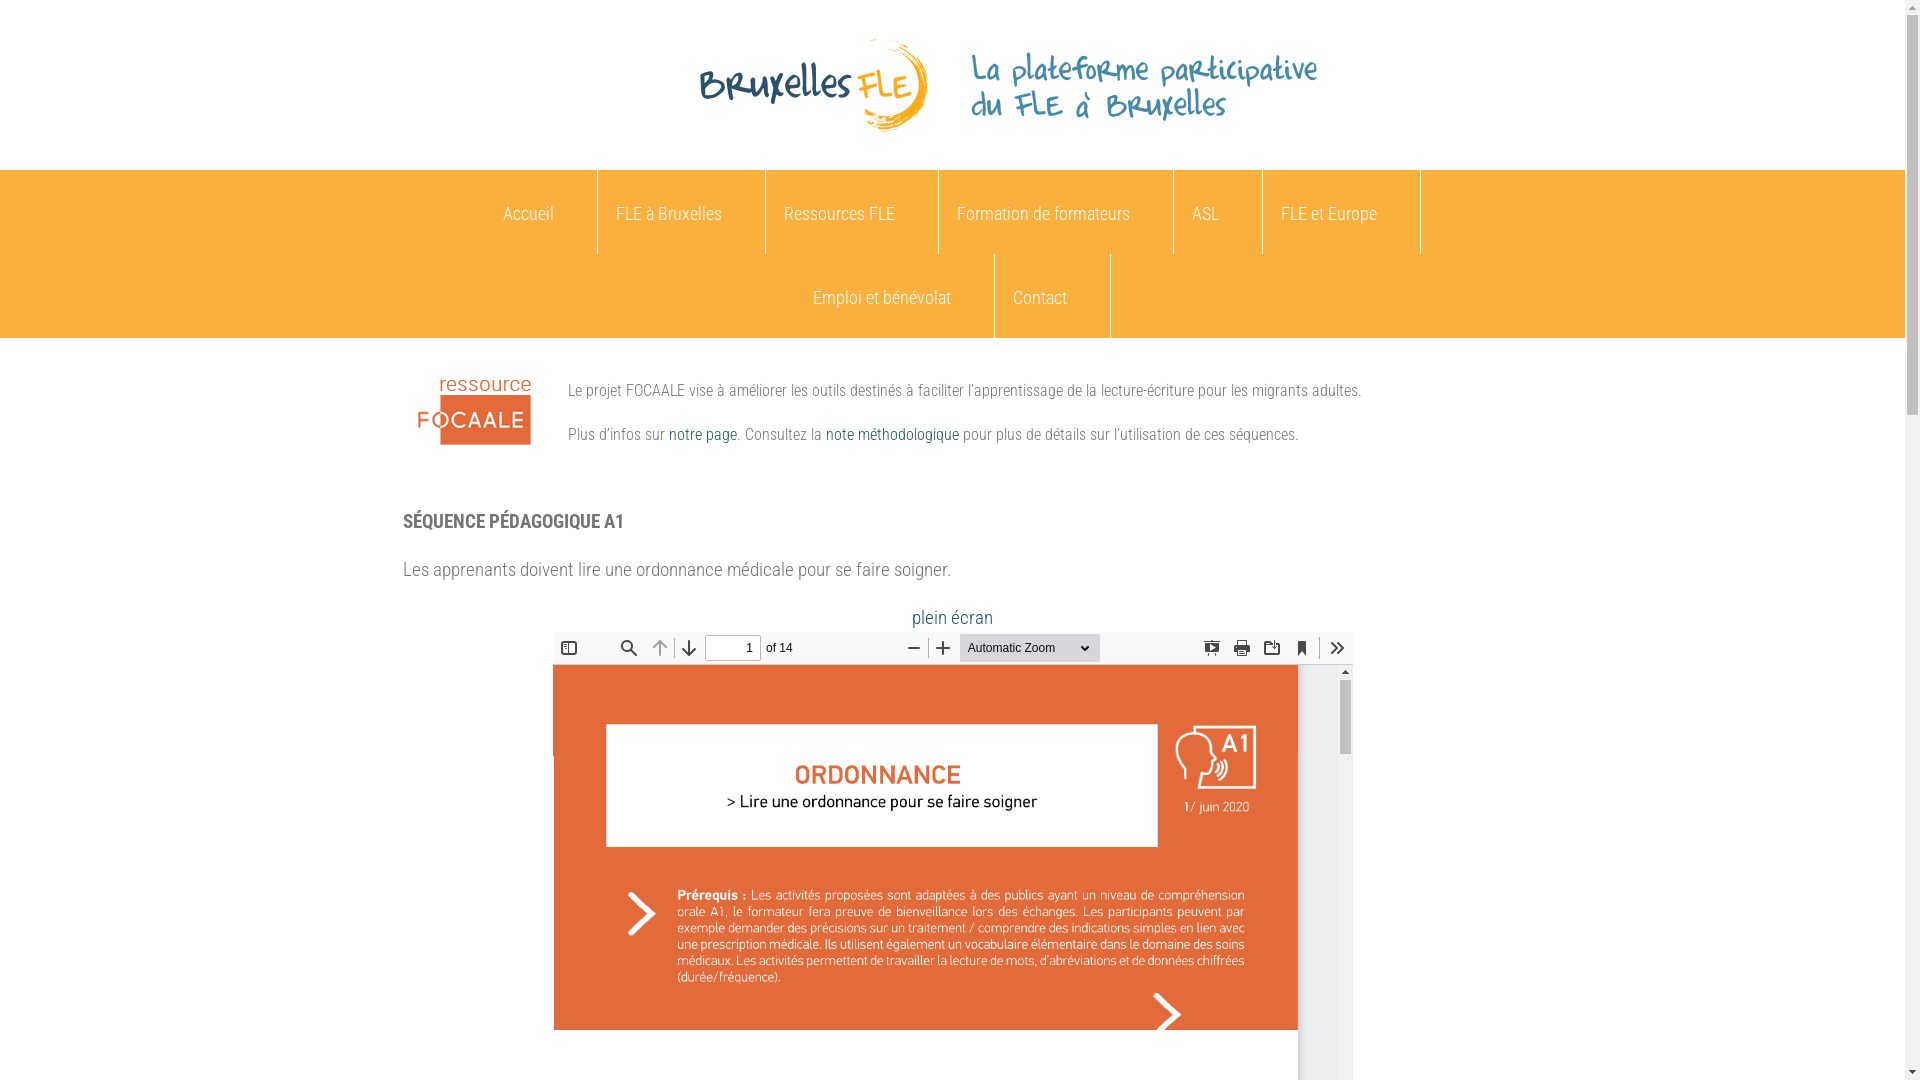 The width and height of the screenshot is (1920, 1080). I want to click on FLE et Europe, so click(1328, 212).